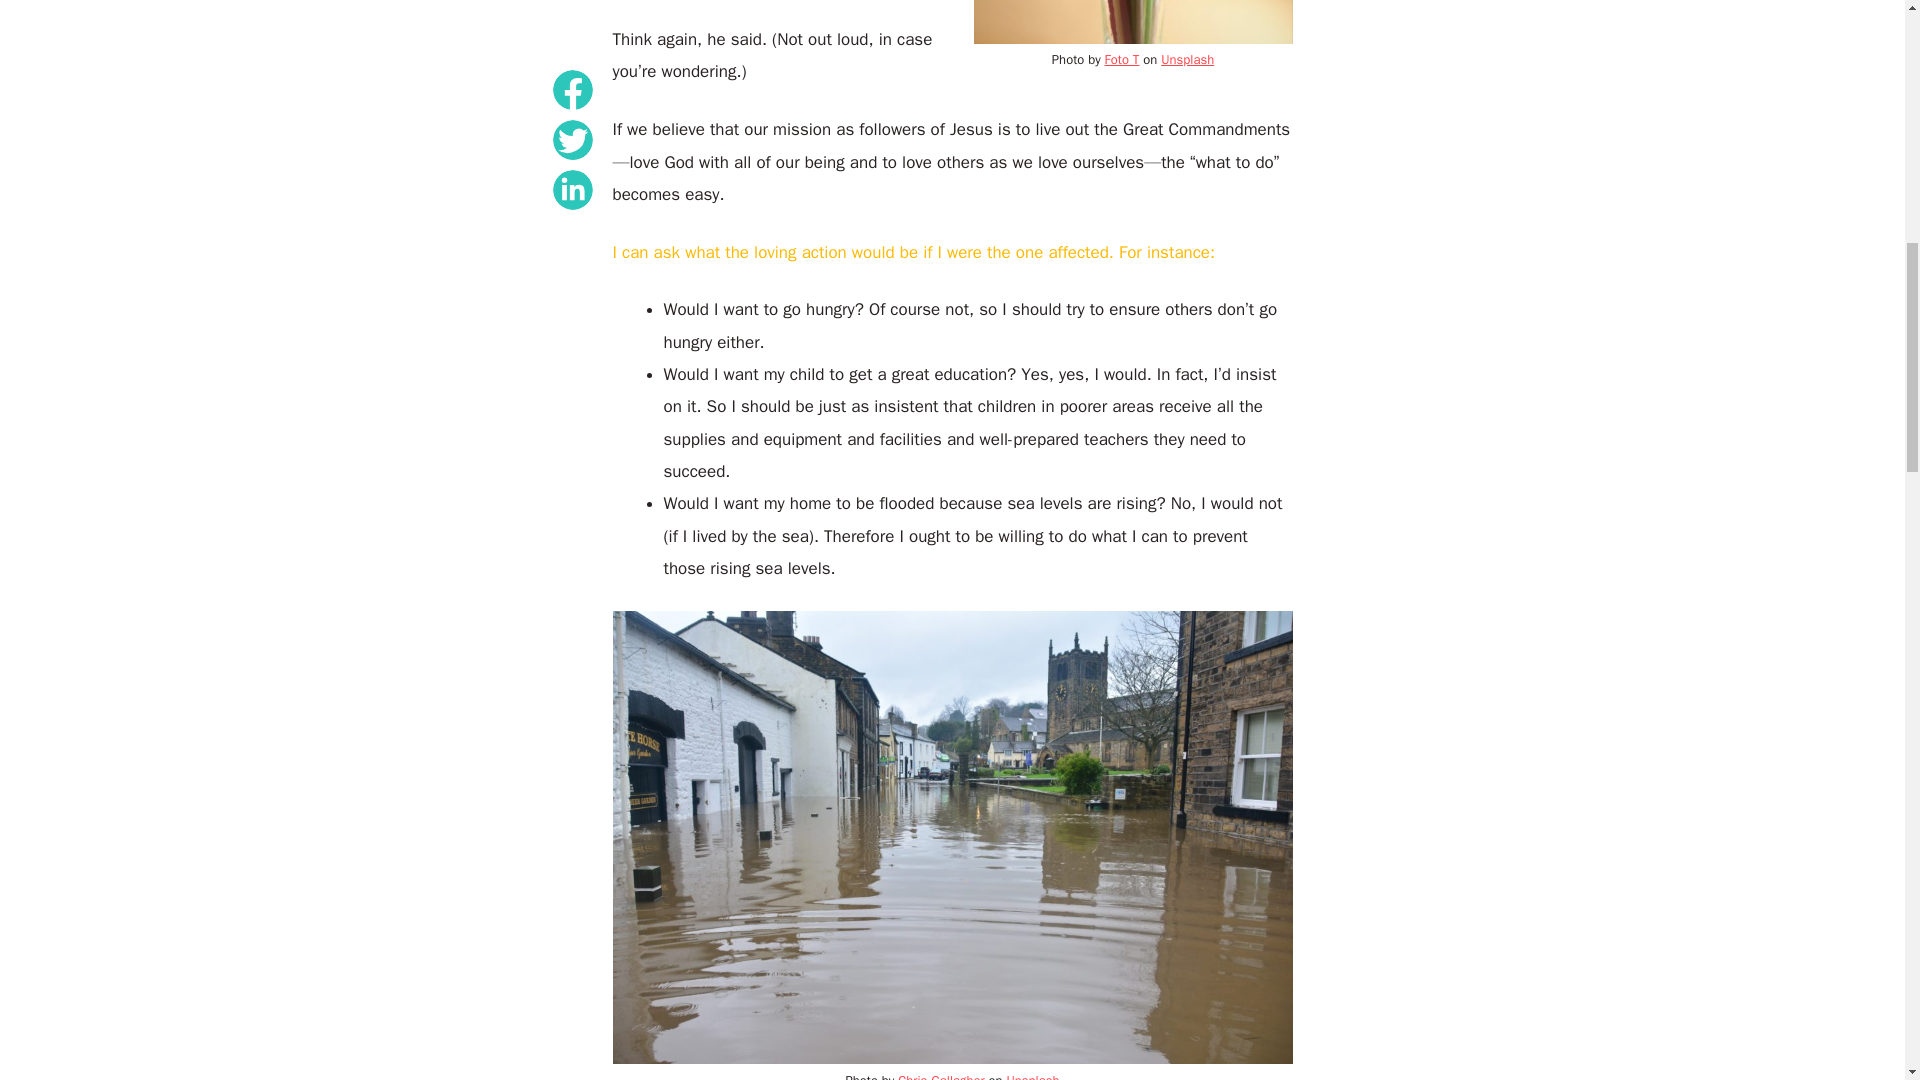 The height and width of the screenshot is (1080, 1920). I want to click on Foto T, so click(1122, 59).